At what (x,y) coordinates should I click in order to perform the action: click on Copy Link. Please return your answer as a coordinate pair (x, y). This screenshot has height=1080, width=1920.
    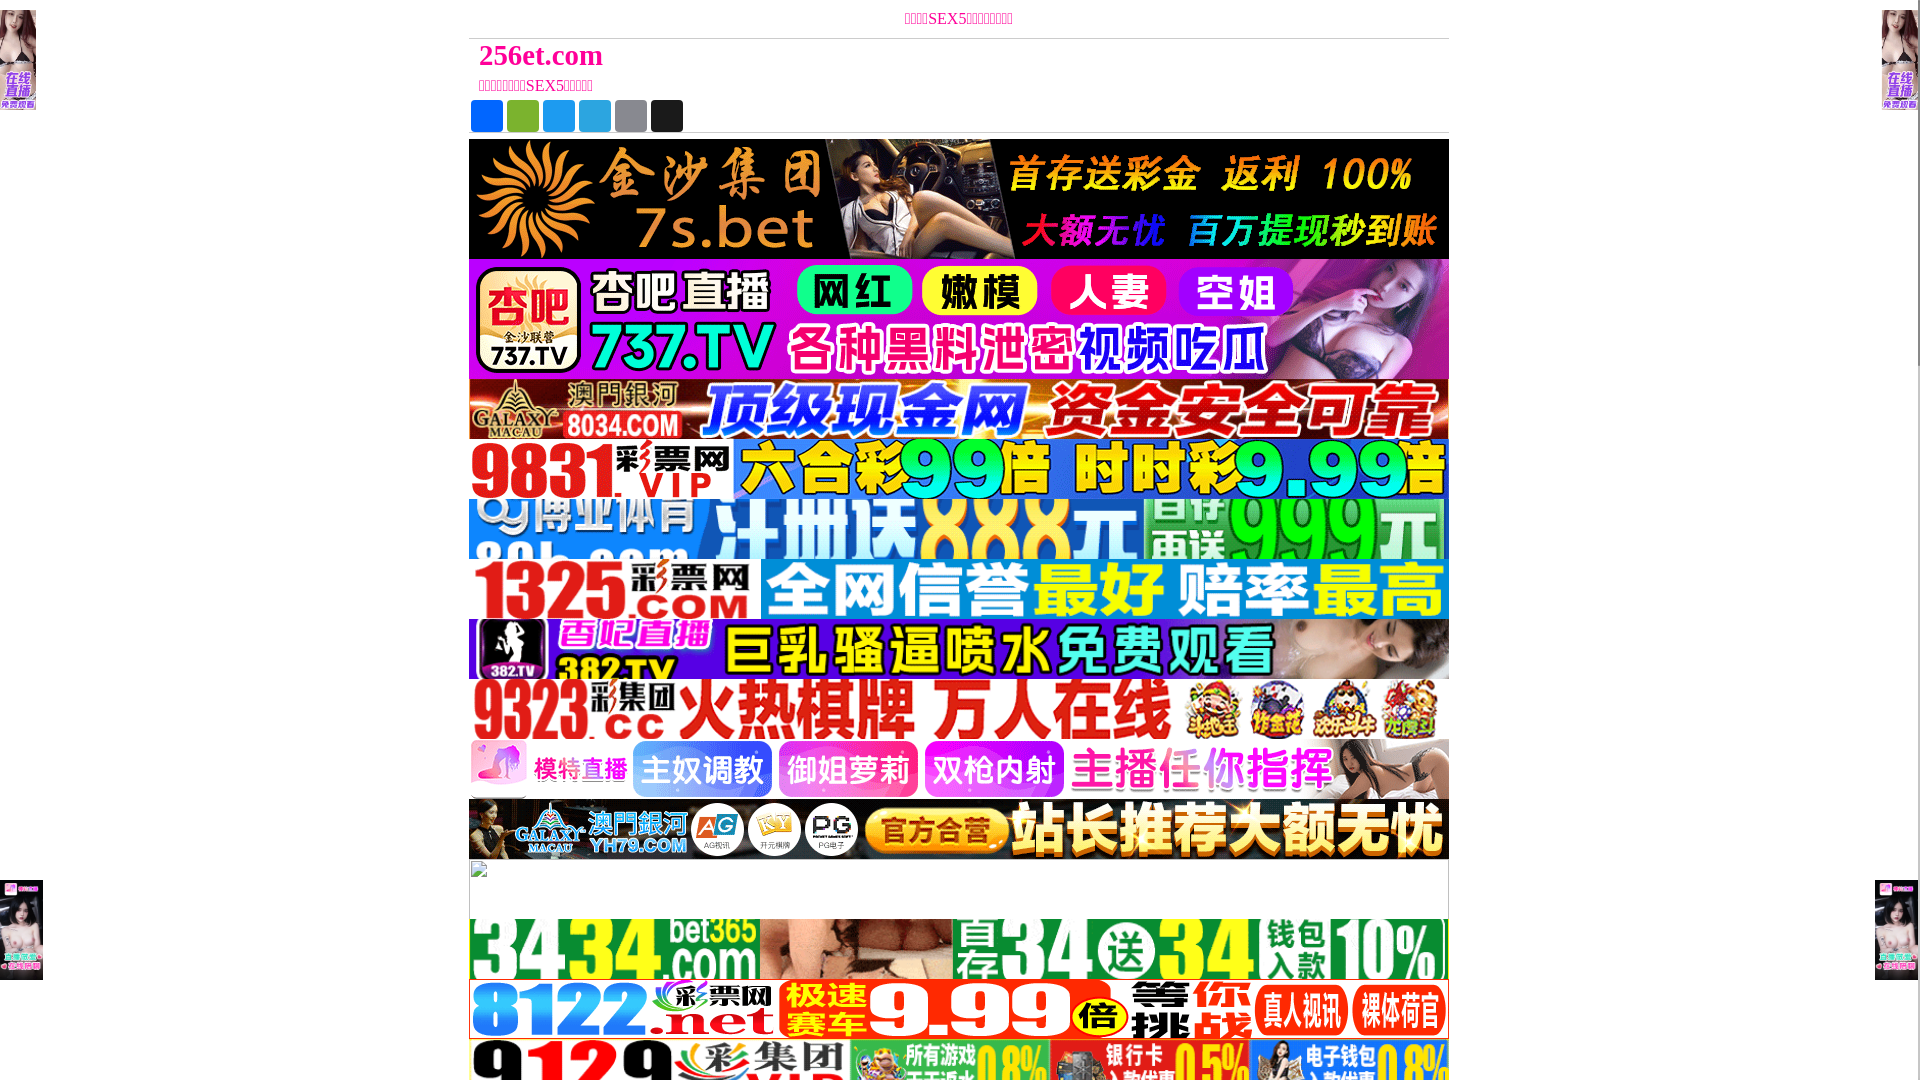
    Looking at the image, I should click on (631, 116).